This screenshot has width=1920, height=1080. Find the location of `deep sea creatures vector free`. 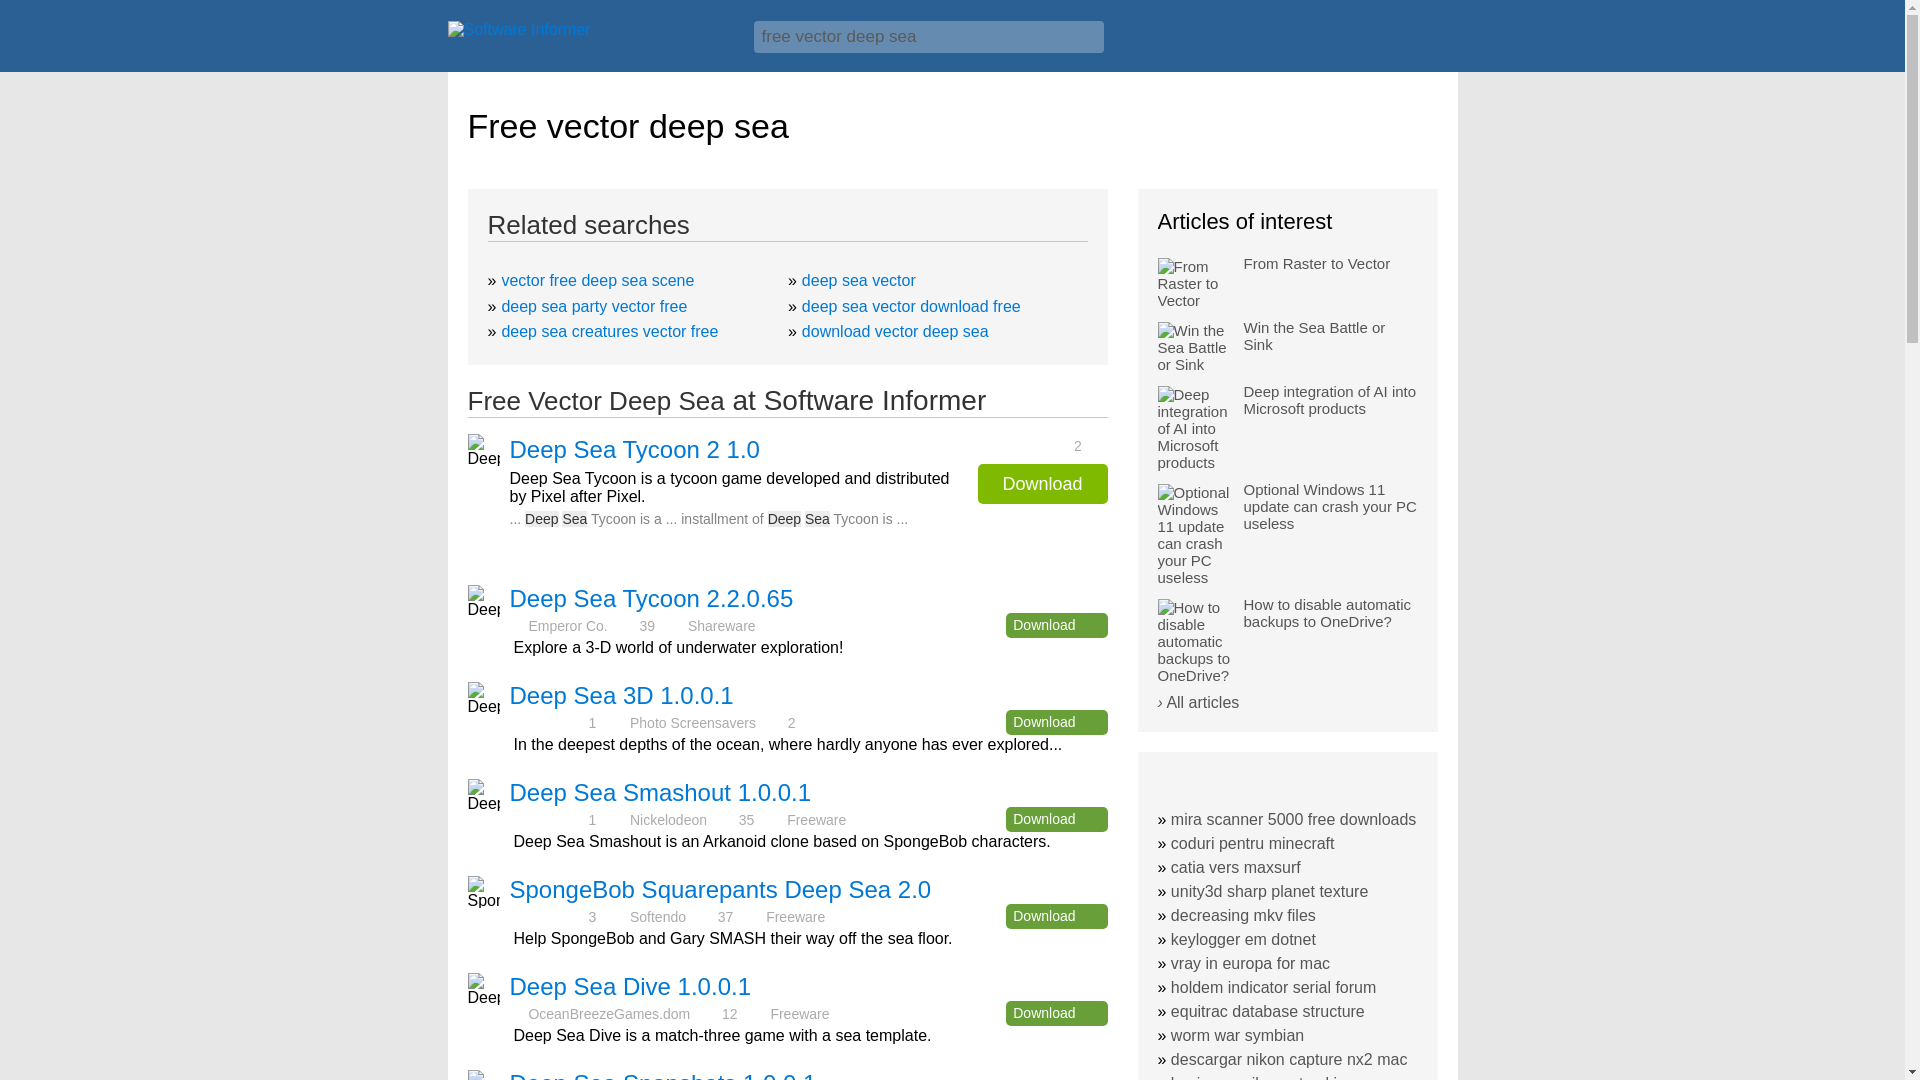

deep sea creatures vector free is located at coordinates (610, 331).